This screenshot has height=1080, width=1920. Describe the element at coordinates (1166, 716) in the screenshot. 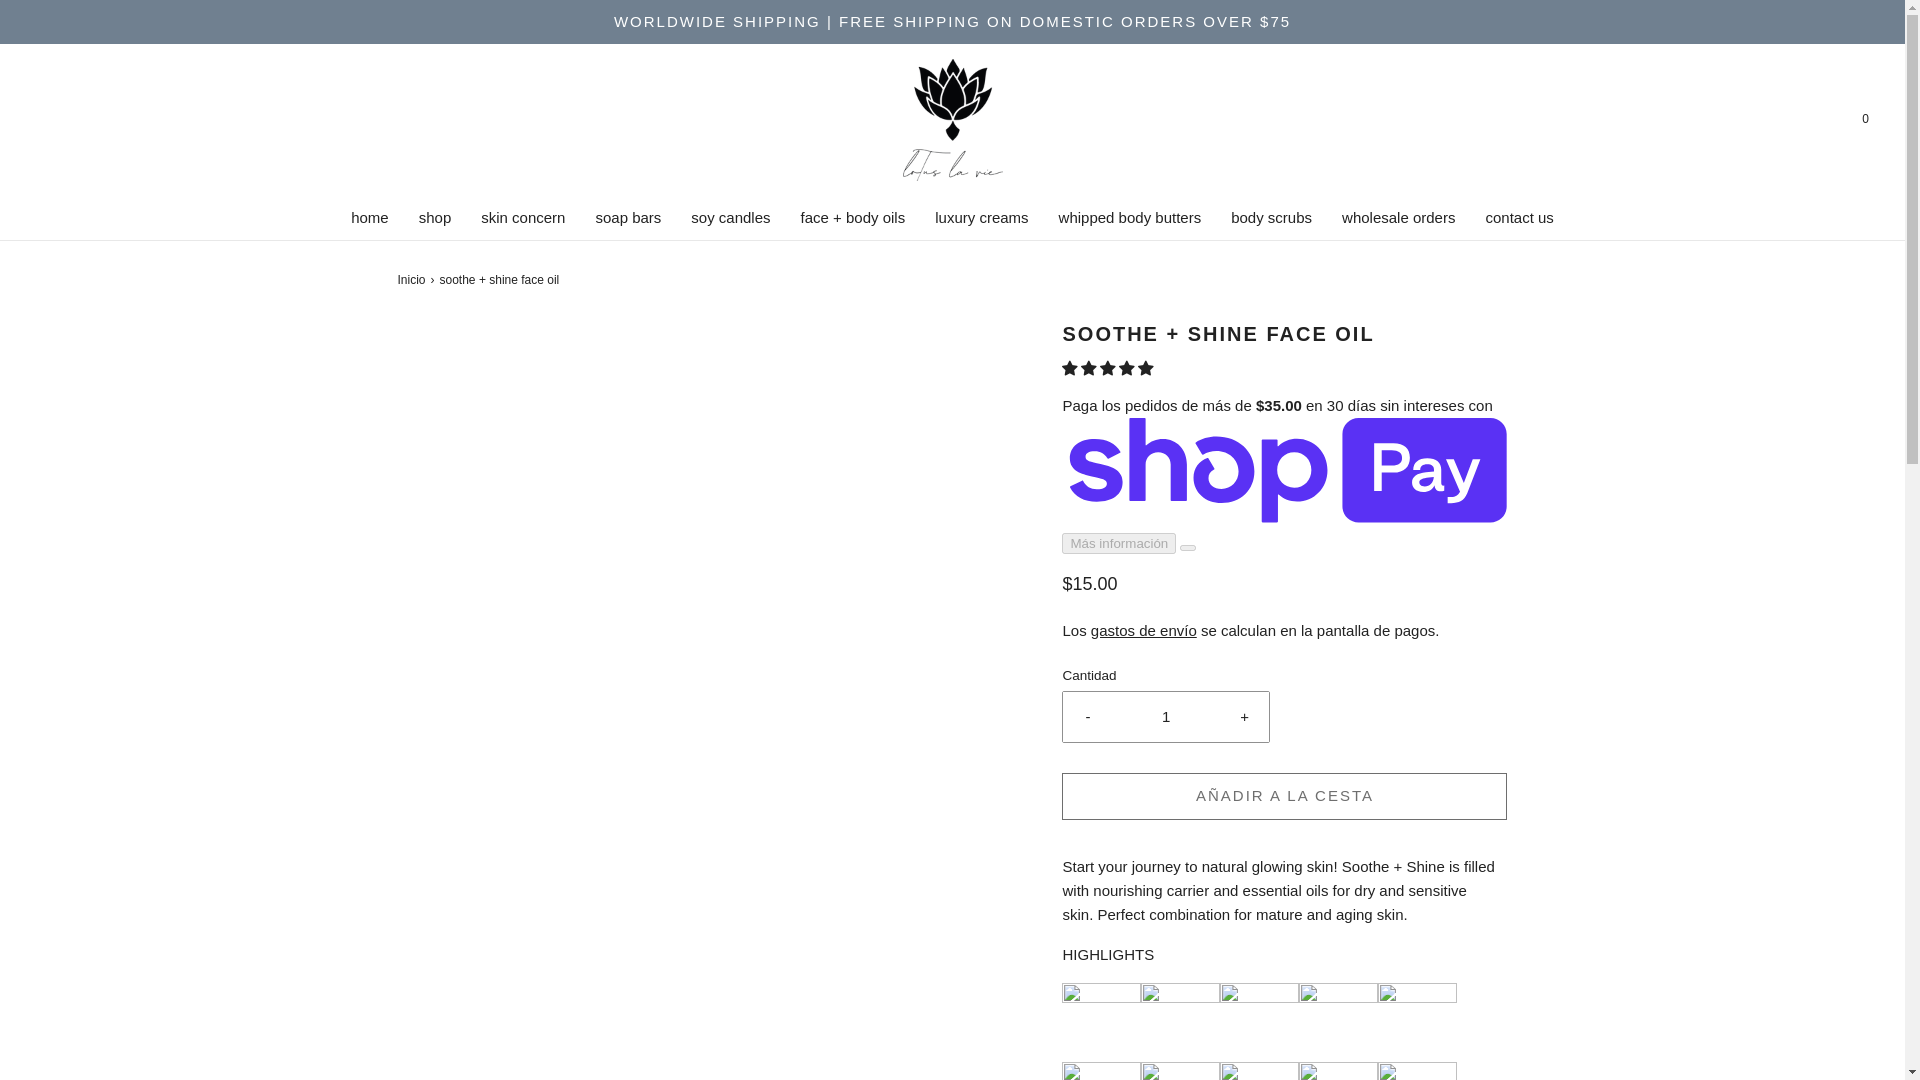

I see `1` at that location.